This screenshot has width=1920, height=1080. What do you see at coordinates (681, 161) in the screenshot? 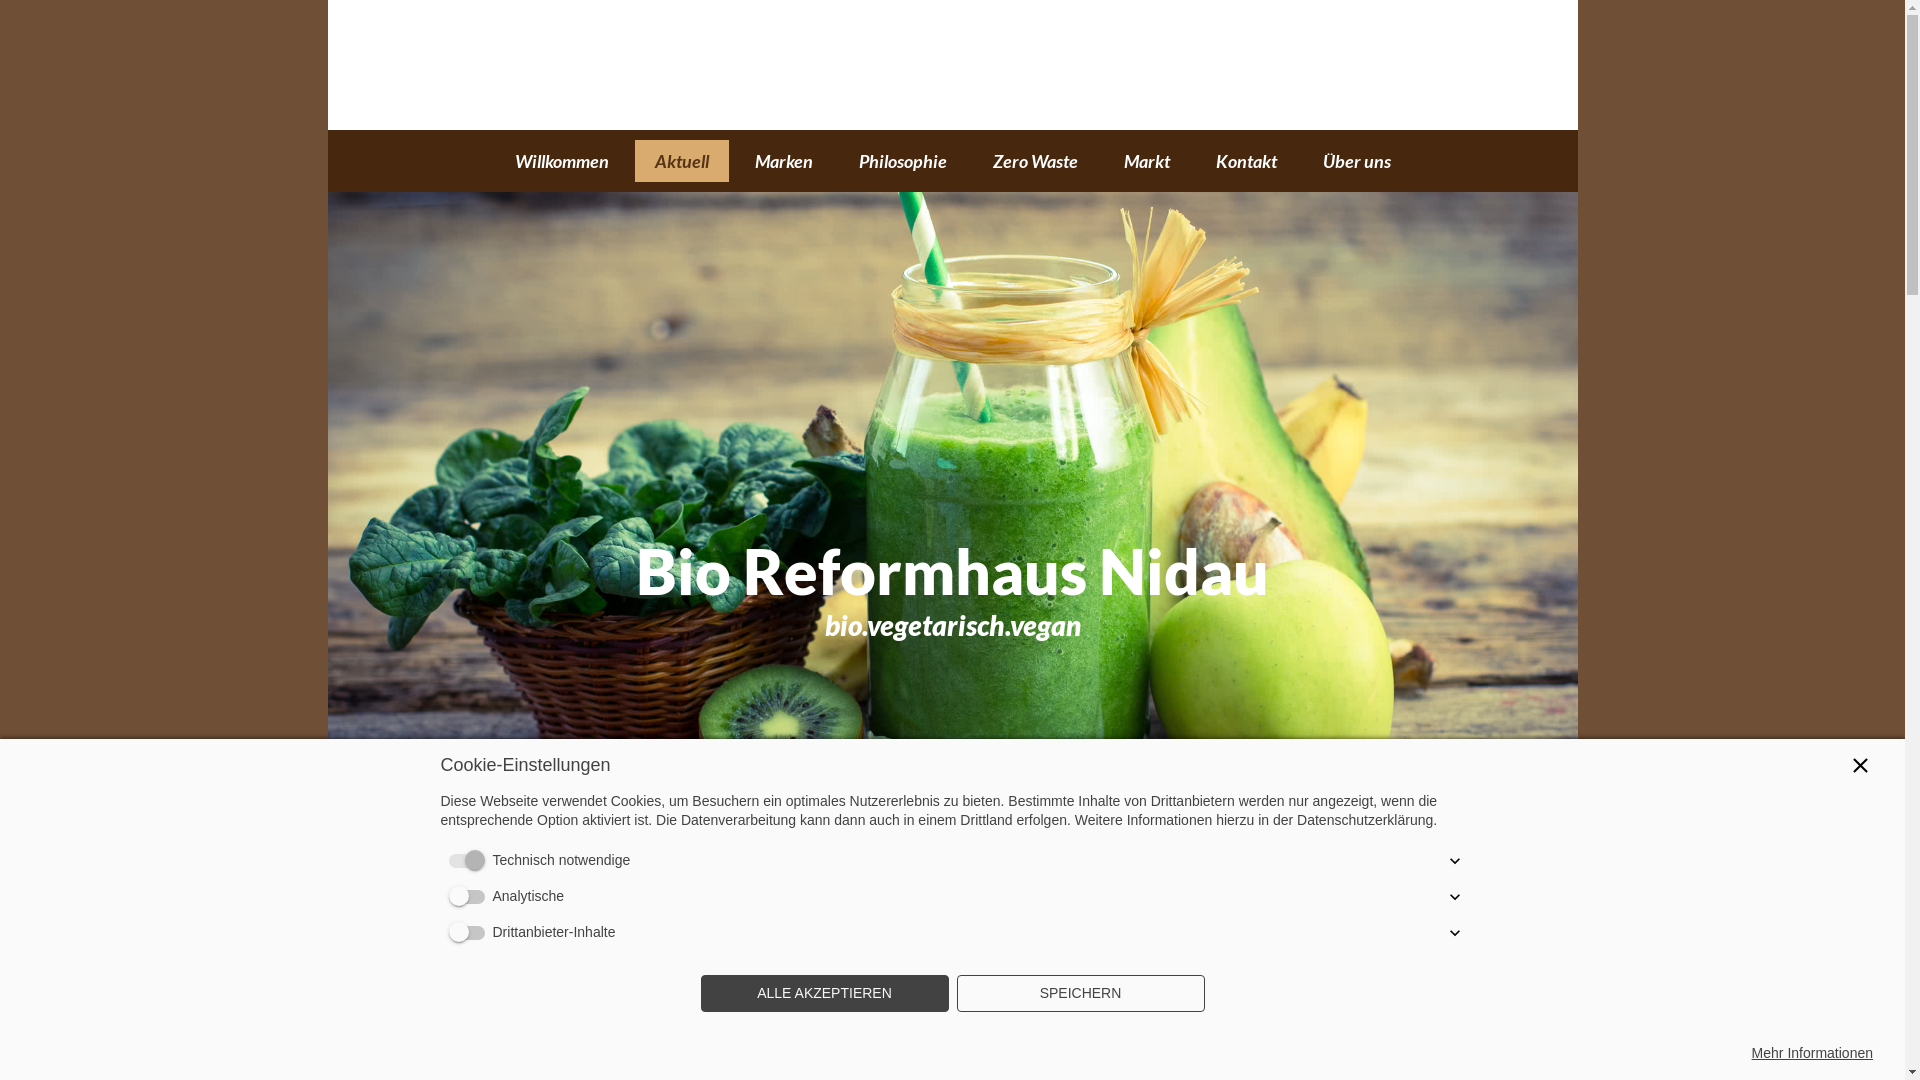
I see `Aktuell` at bounding box center [681, 161].